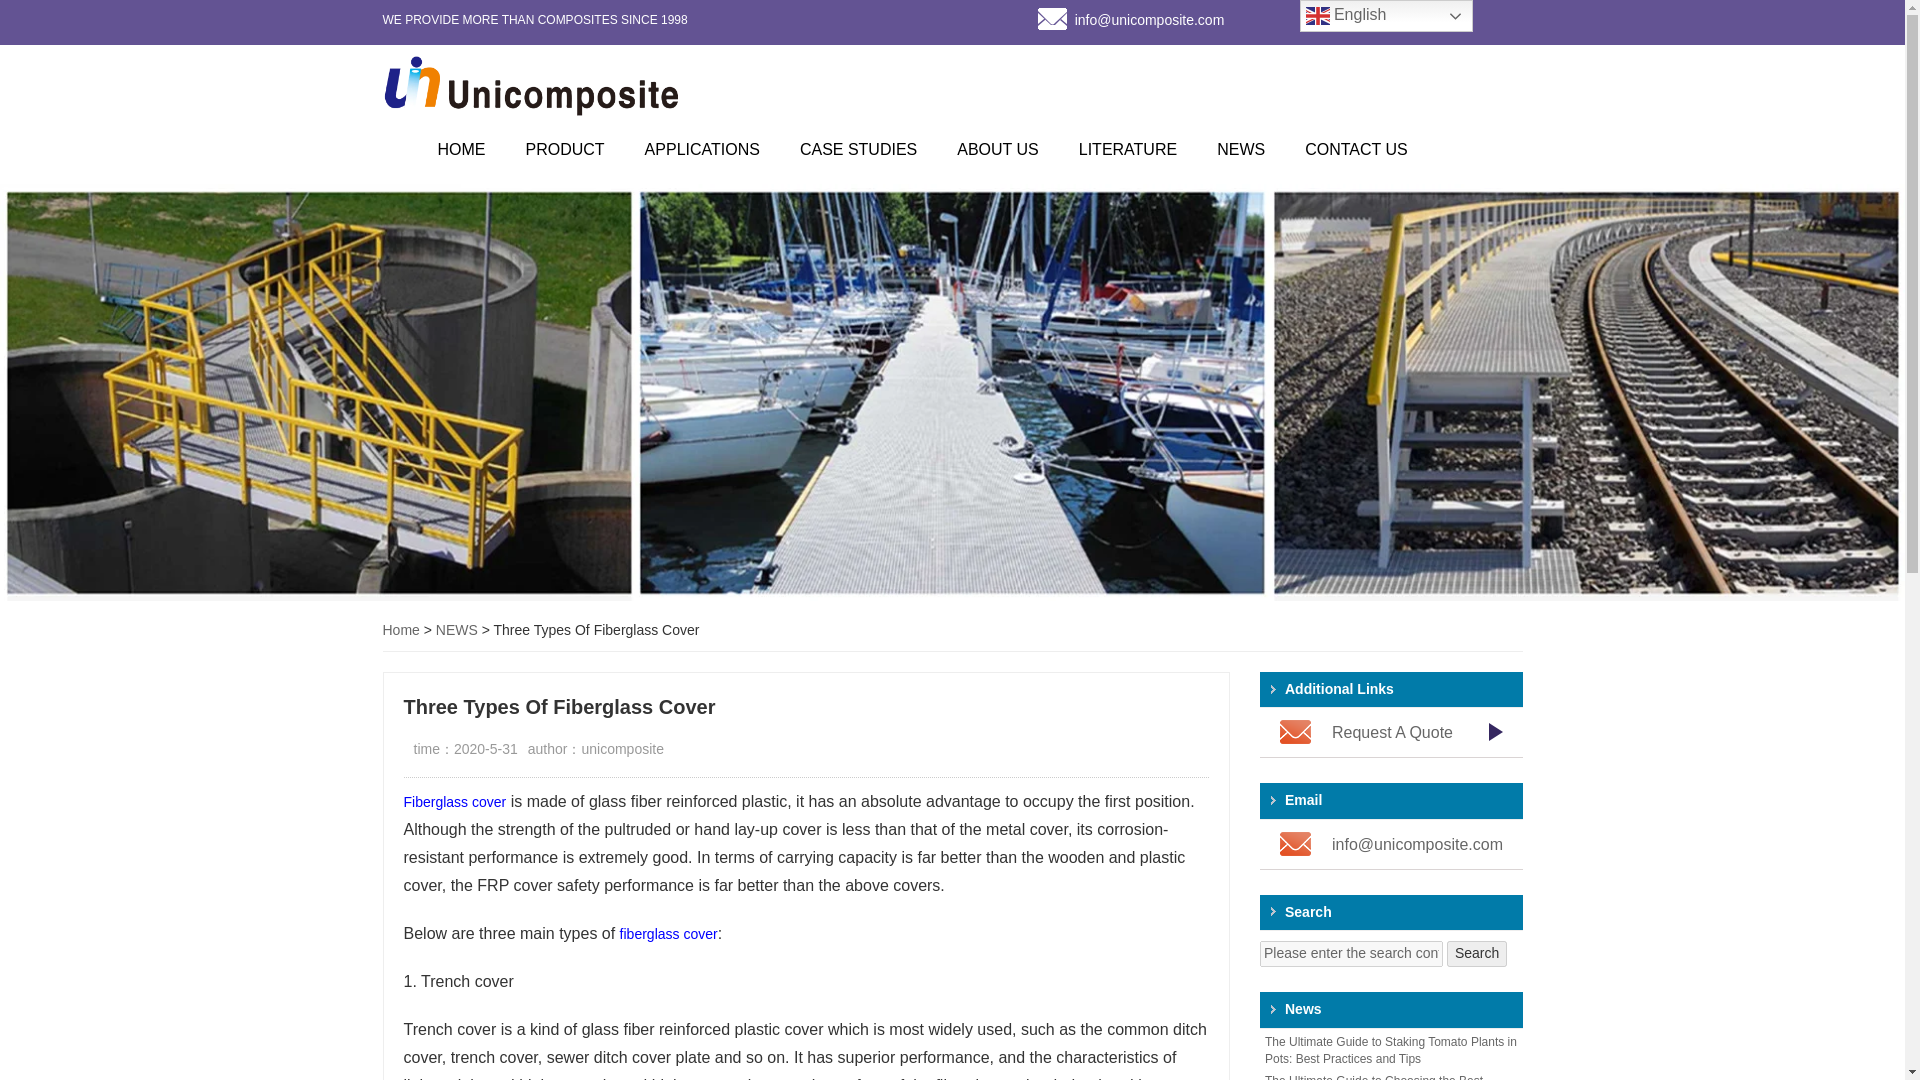 The image size is (1920, 1080). Describe the element at coordinates (566, 149) in the screenshot. I see `PRODUCT` at that location.